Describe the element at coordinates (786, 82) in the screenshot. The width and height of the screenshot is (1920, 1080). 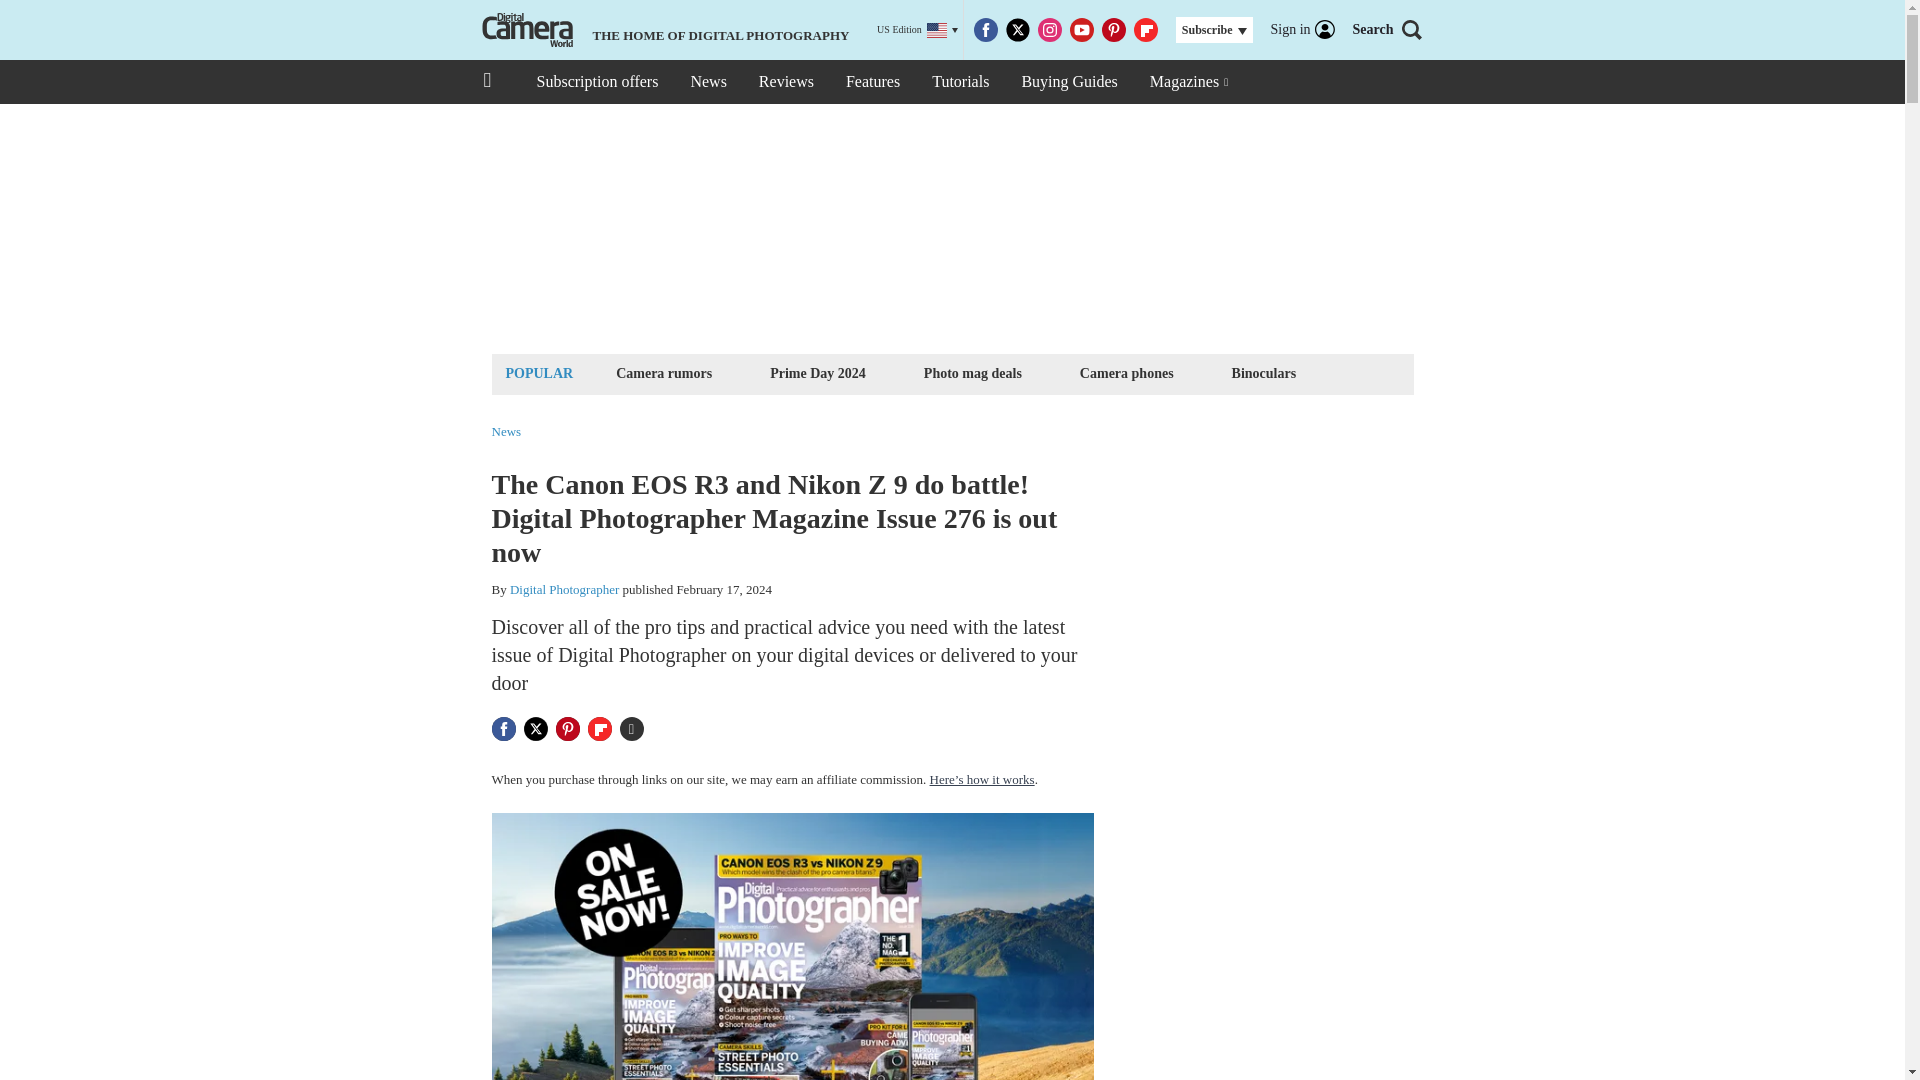
I see `Reviews` at that location.